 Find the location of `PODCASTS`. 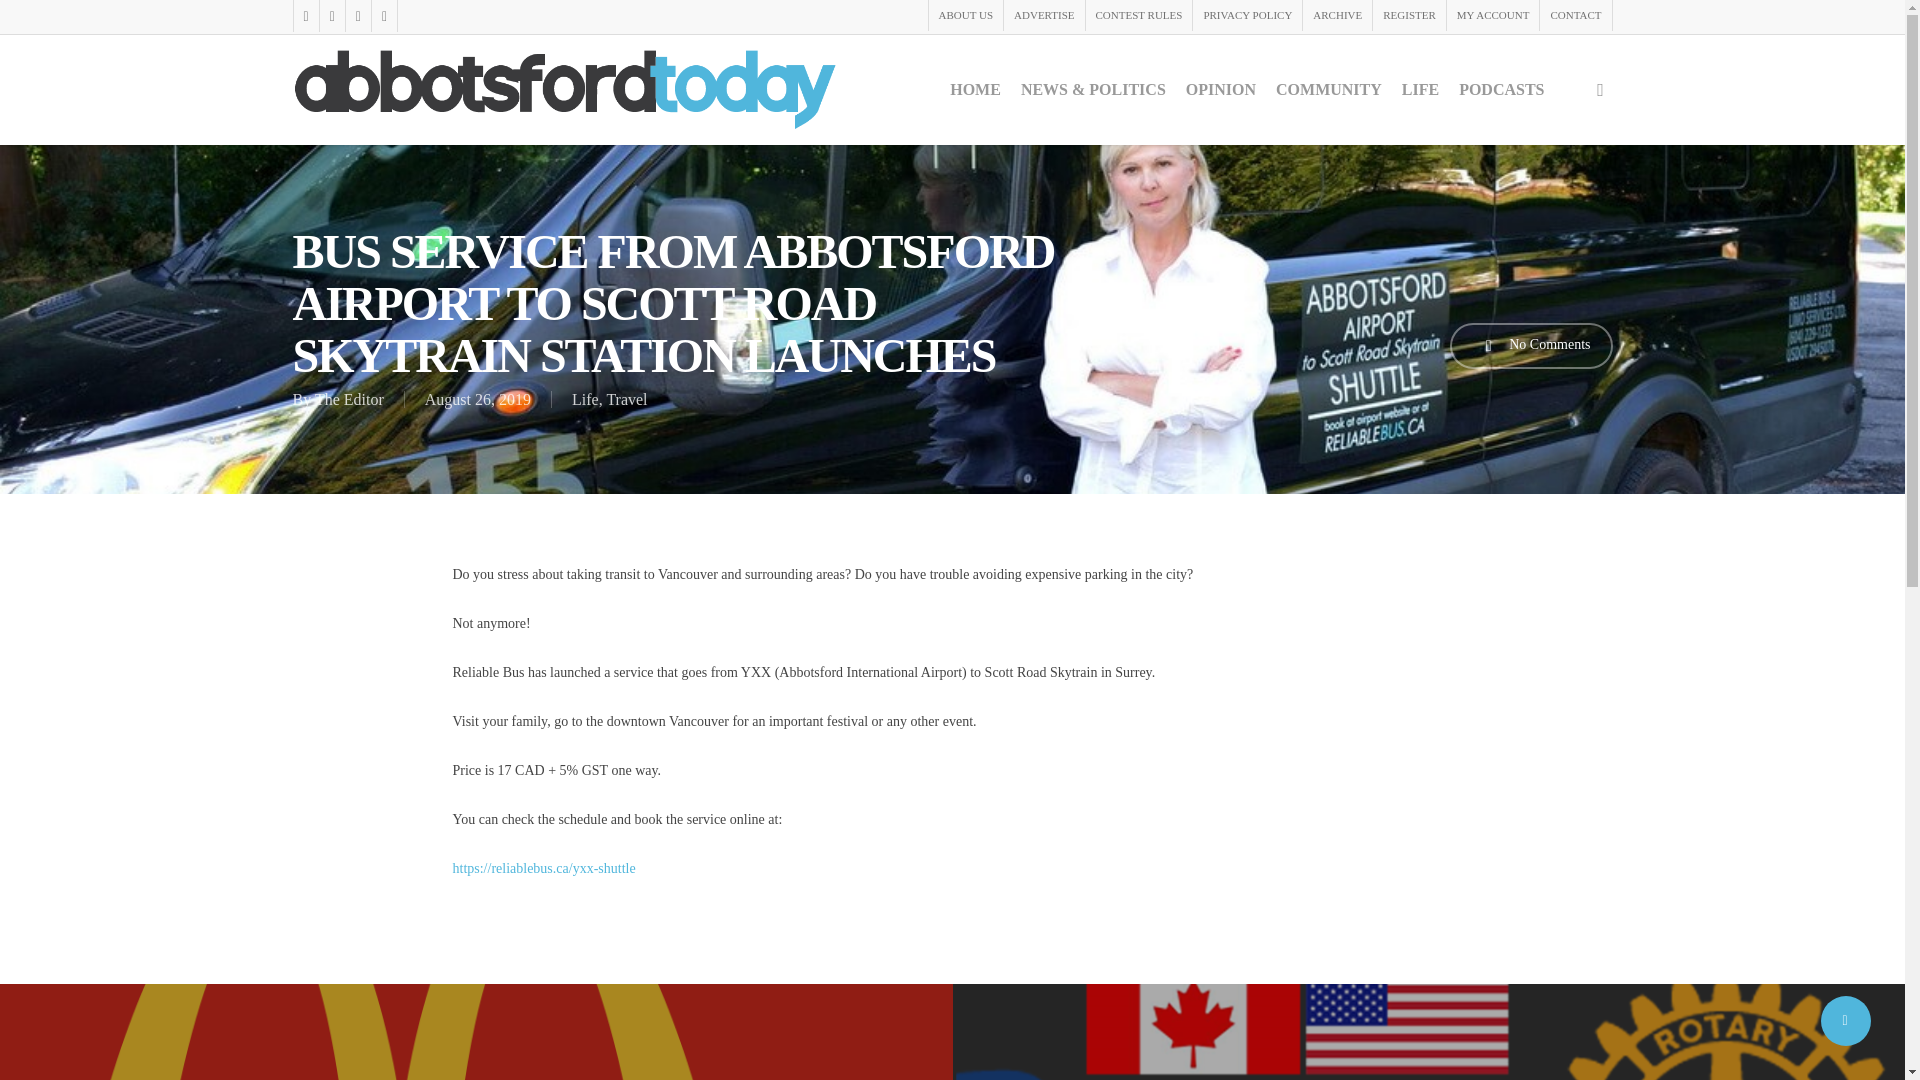

PODCASTS is located at coordinates (1501, 90).